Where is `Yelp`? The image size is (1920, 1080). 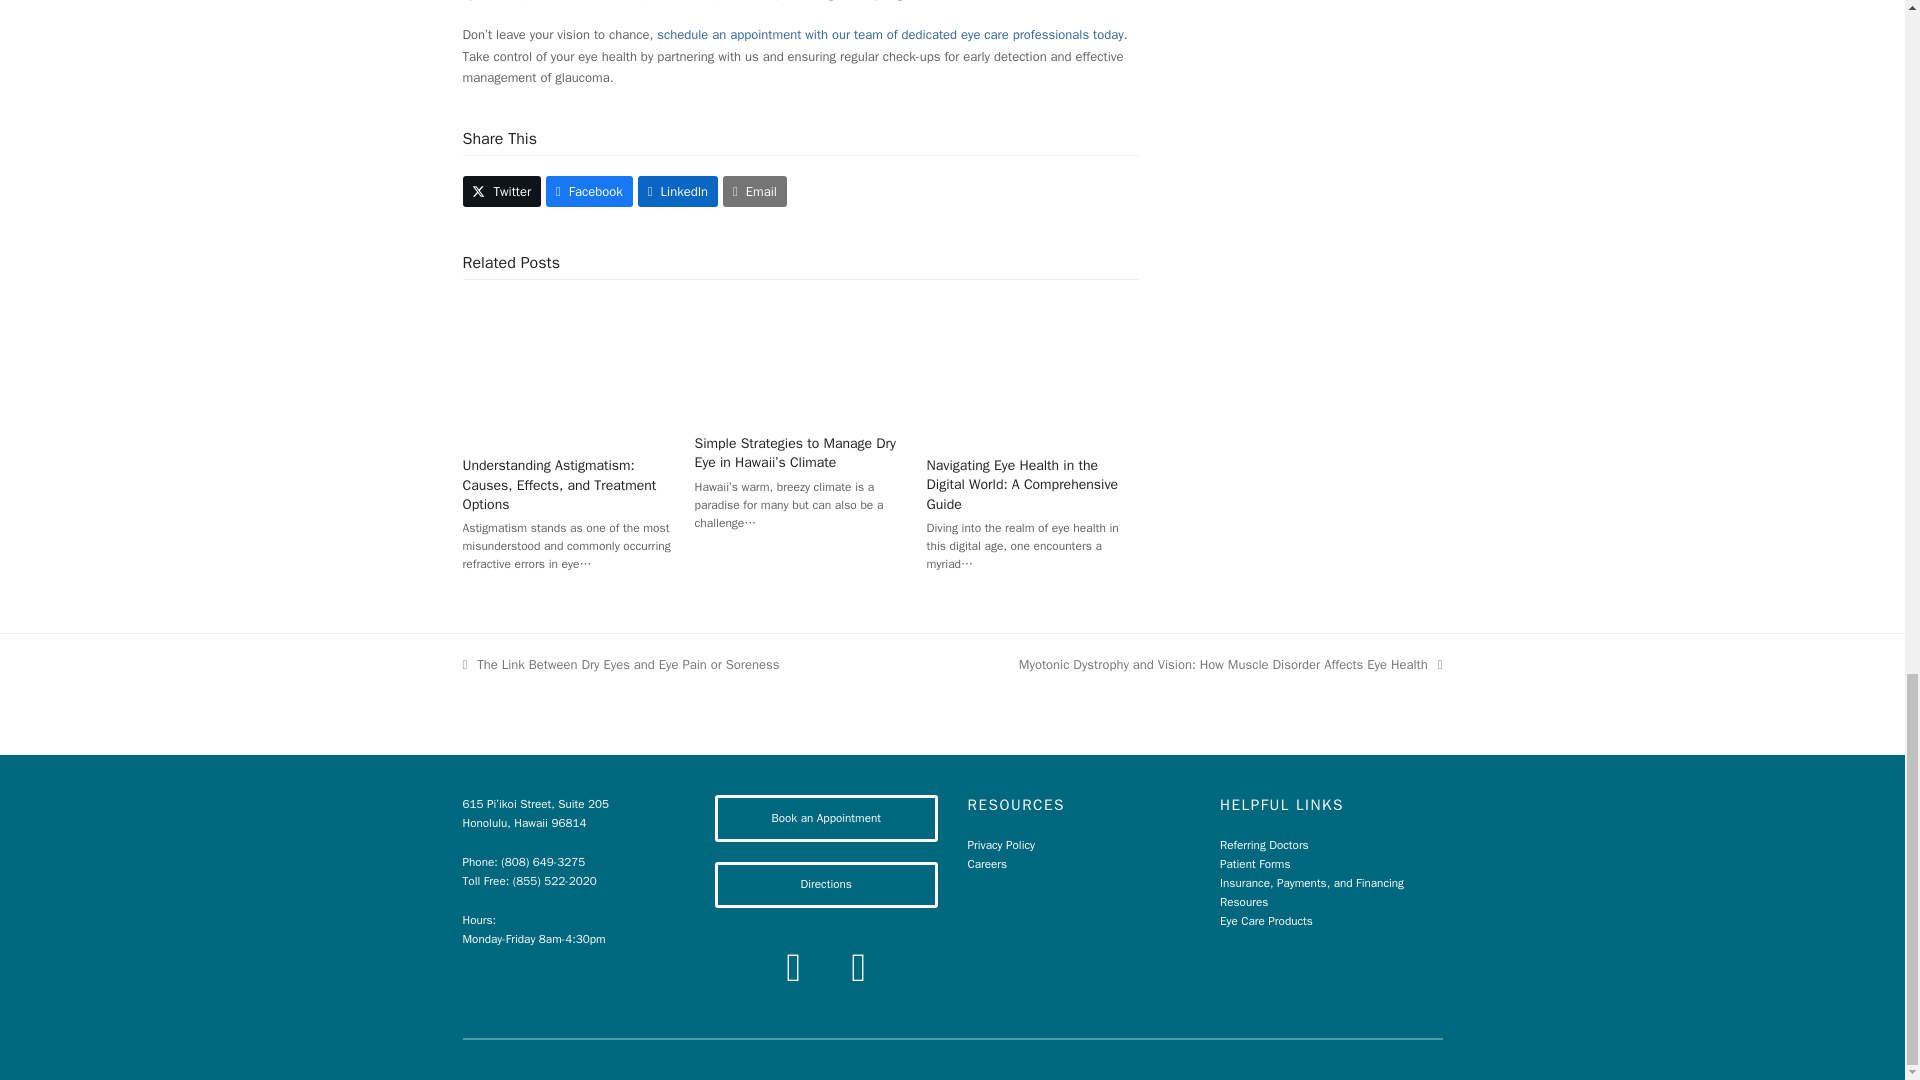 Yelp is located at coordinates (858, 968).